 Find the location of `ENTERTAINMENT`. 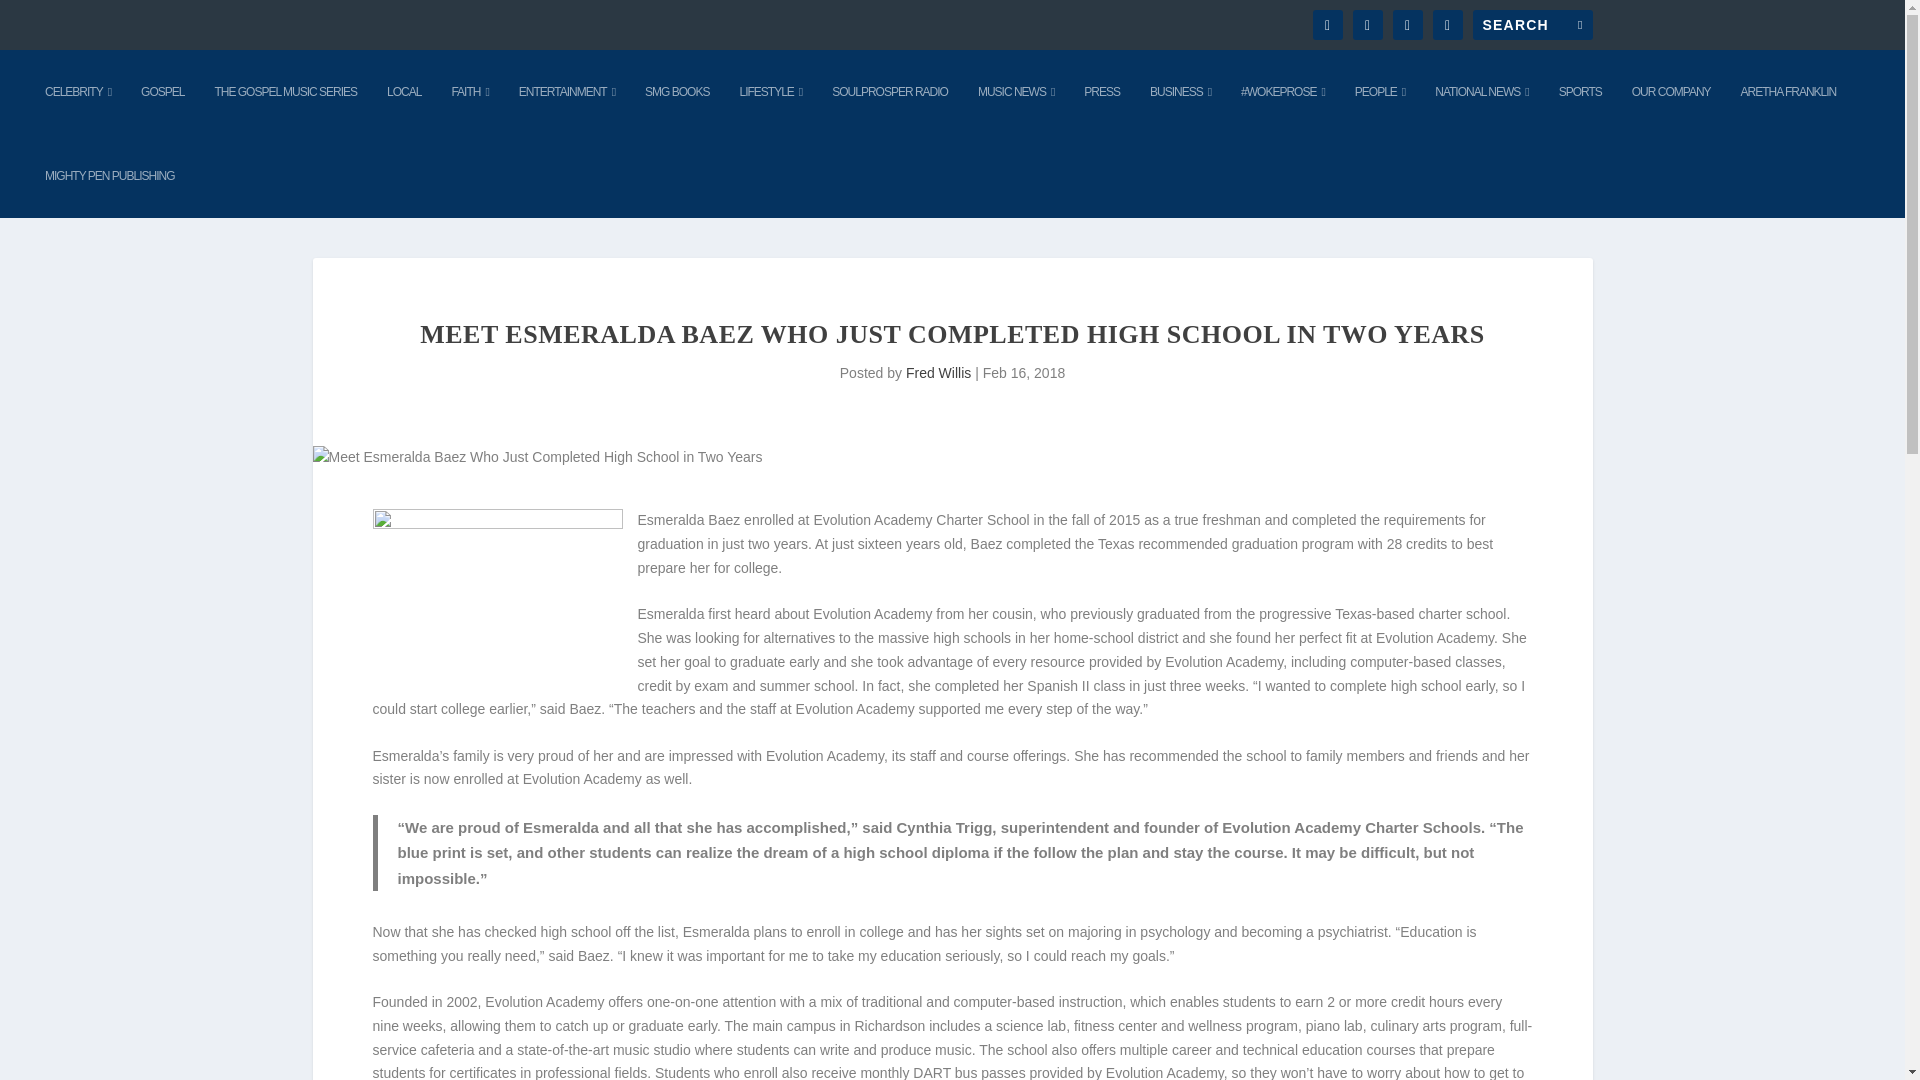

ENTERTAINMENT is located at coordinates (566, 91).